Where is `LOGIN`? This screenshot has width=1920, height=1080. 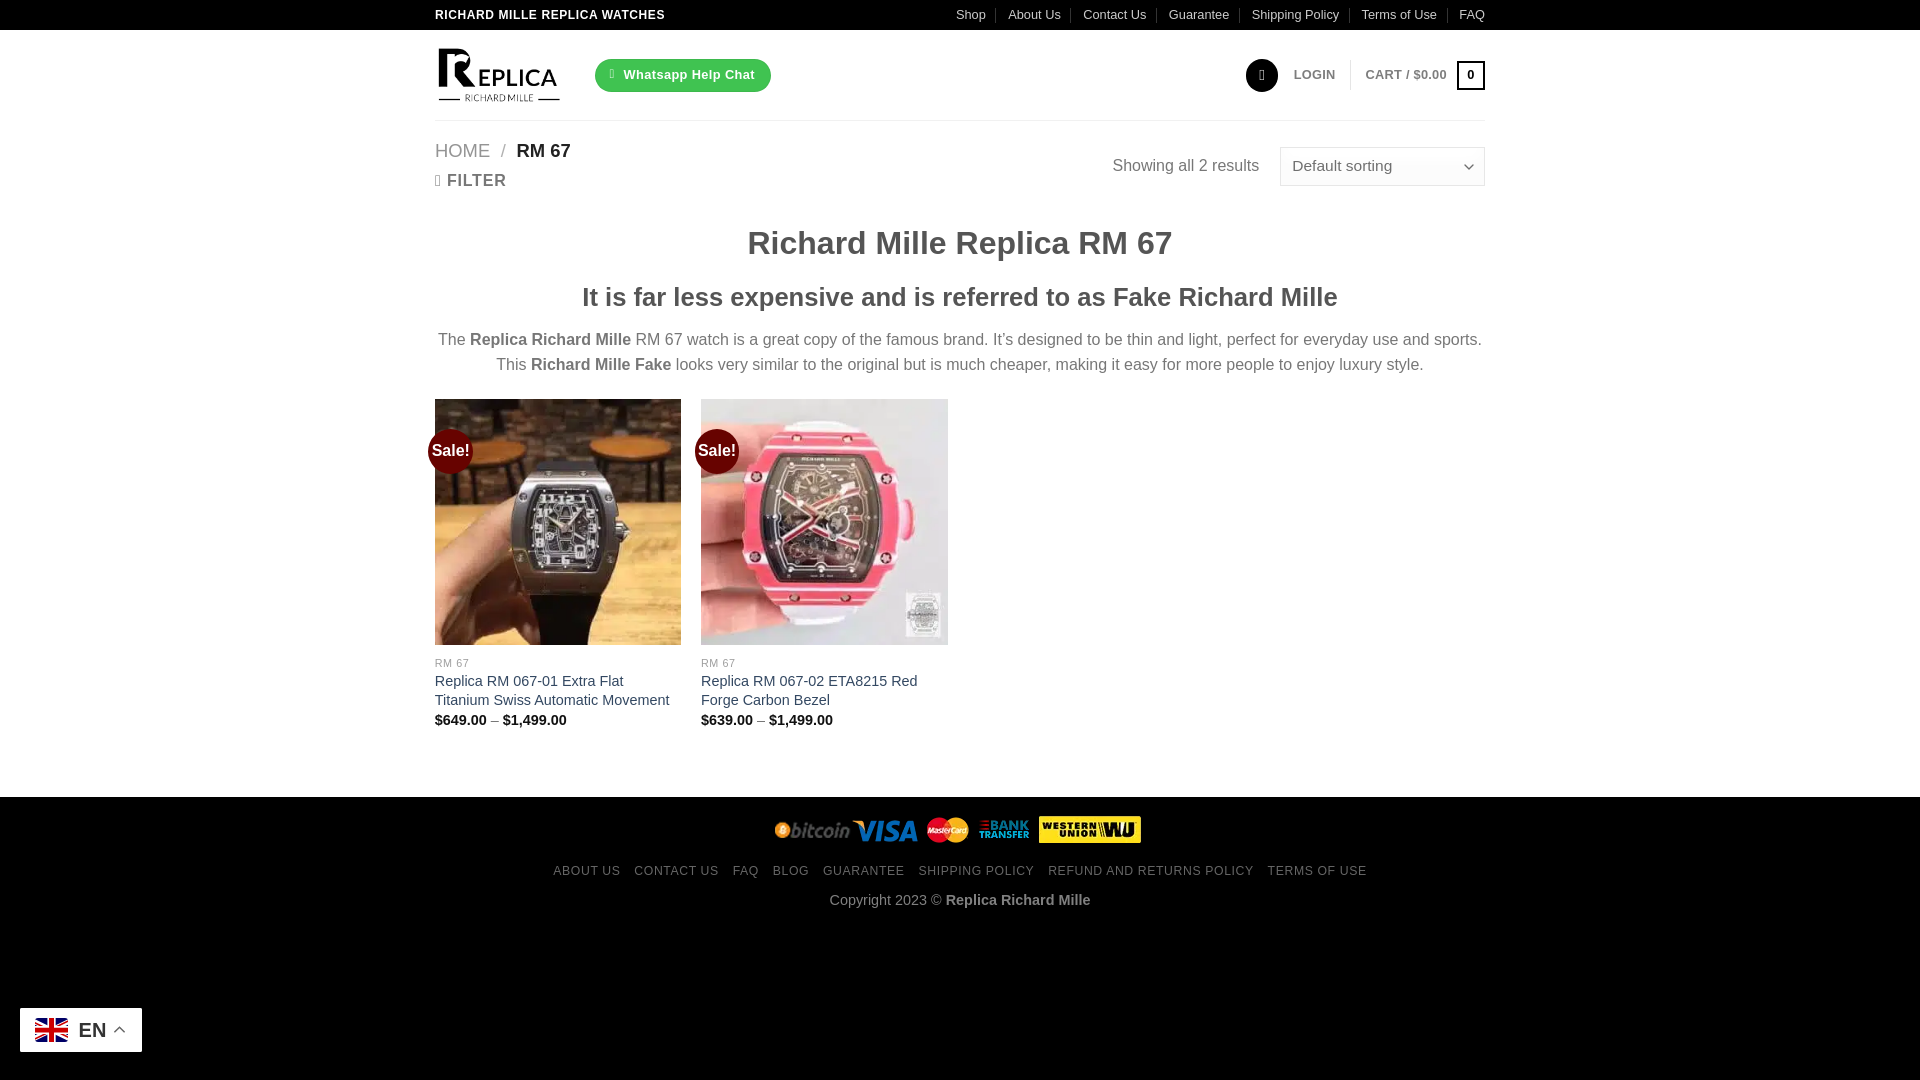
LOGIN is located at coordinates (1315, 75).